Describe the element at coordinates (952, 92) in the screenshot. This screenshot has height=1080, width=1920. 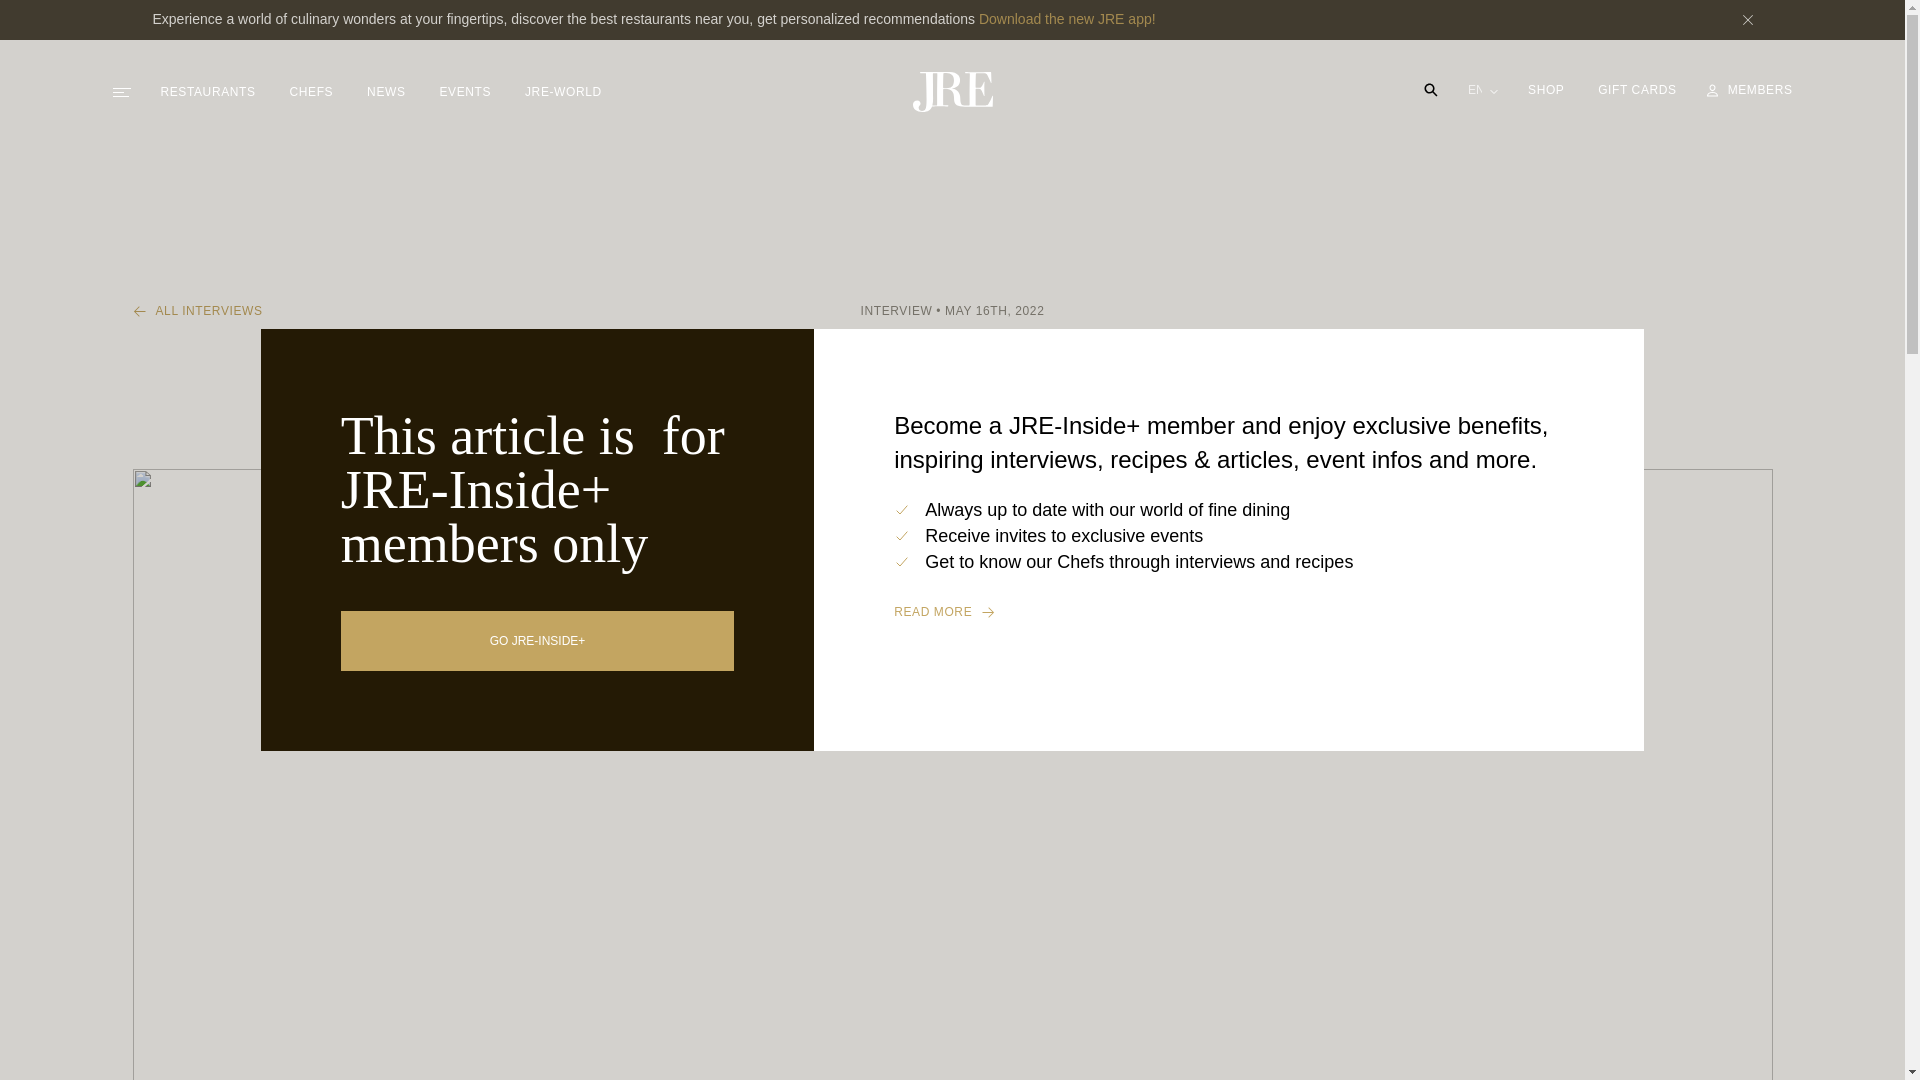
I see `home` at that location.